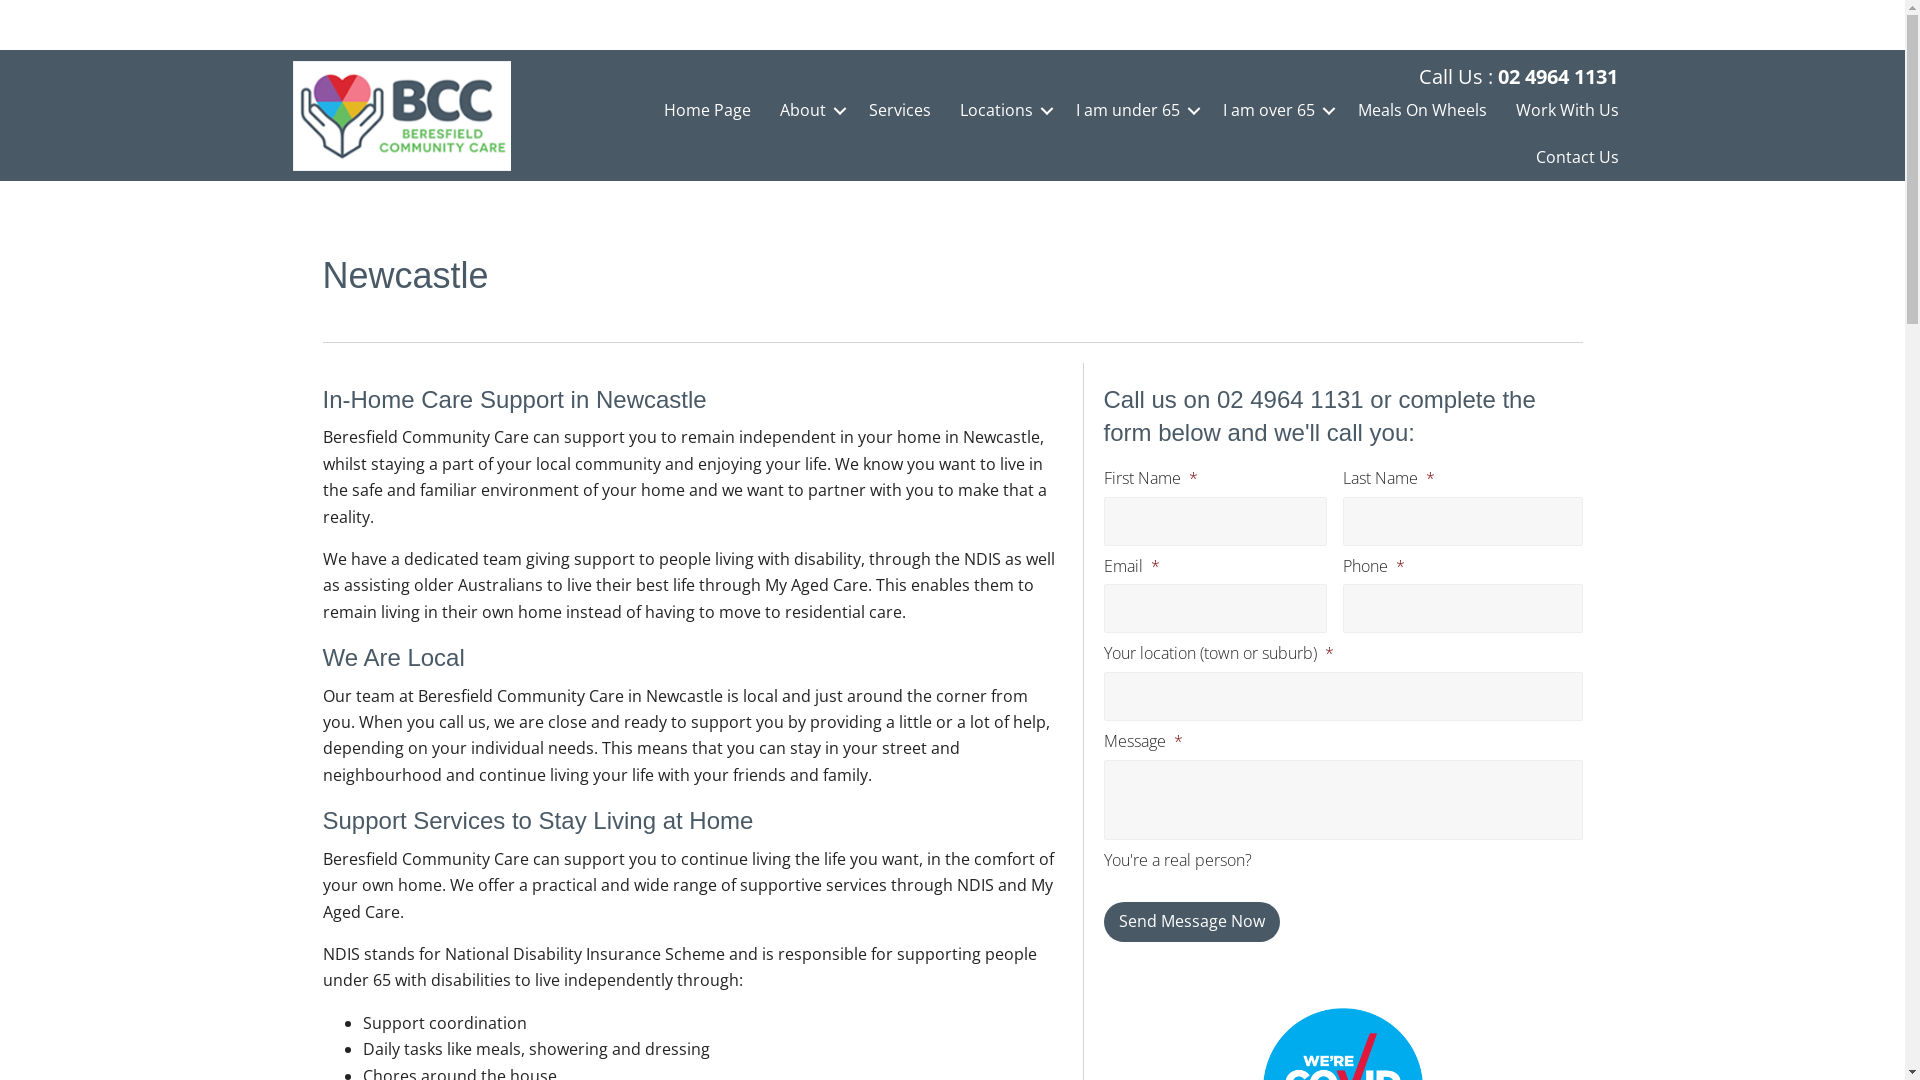 Image resolution: width=1920 pixels, height=1080 pixels. I want to click on Home Page, so click(708, 110).